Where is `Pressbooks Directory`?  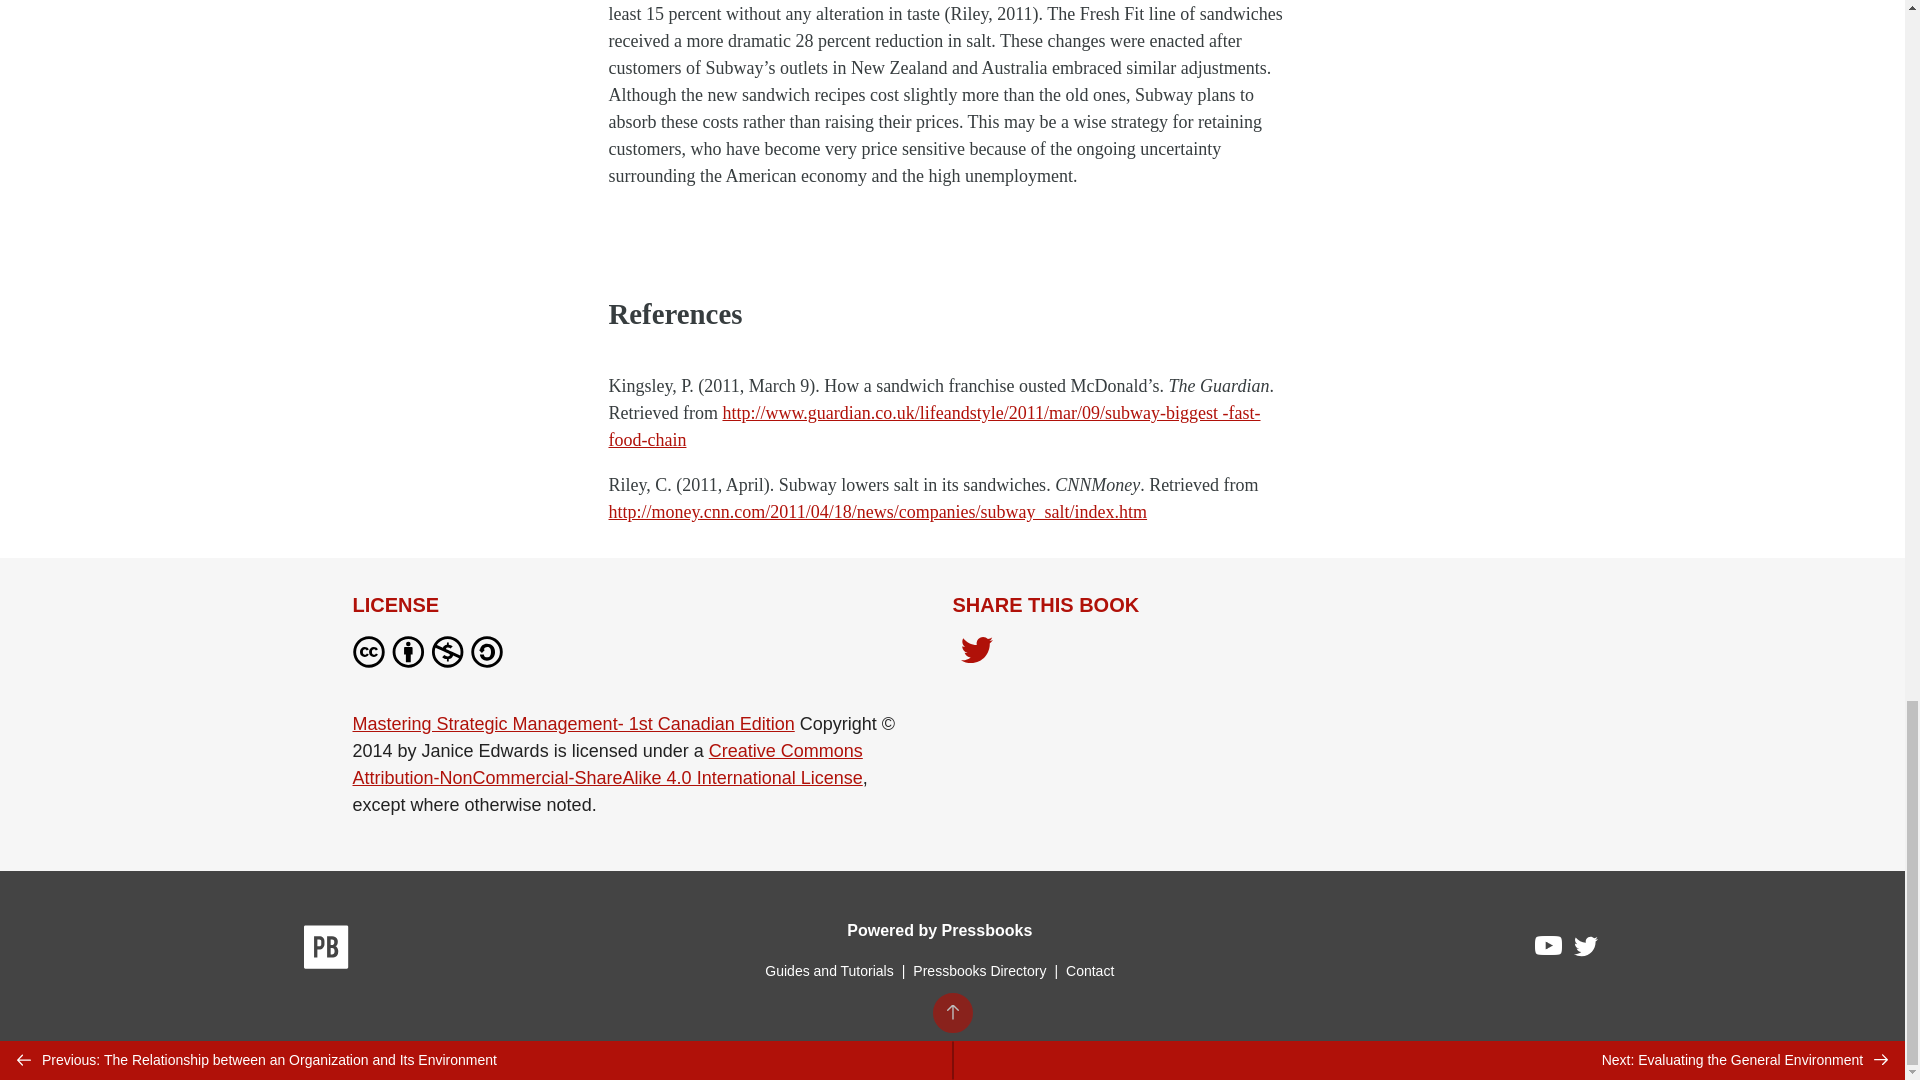 Pressbooks Directory is located at coordinates (979, 970).